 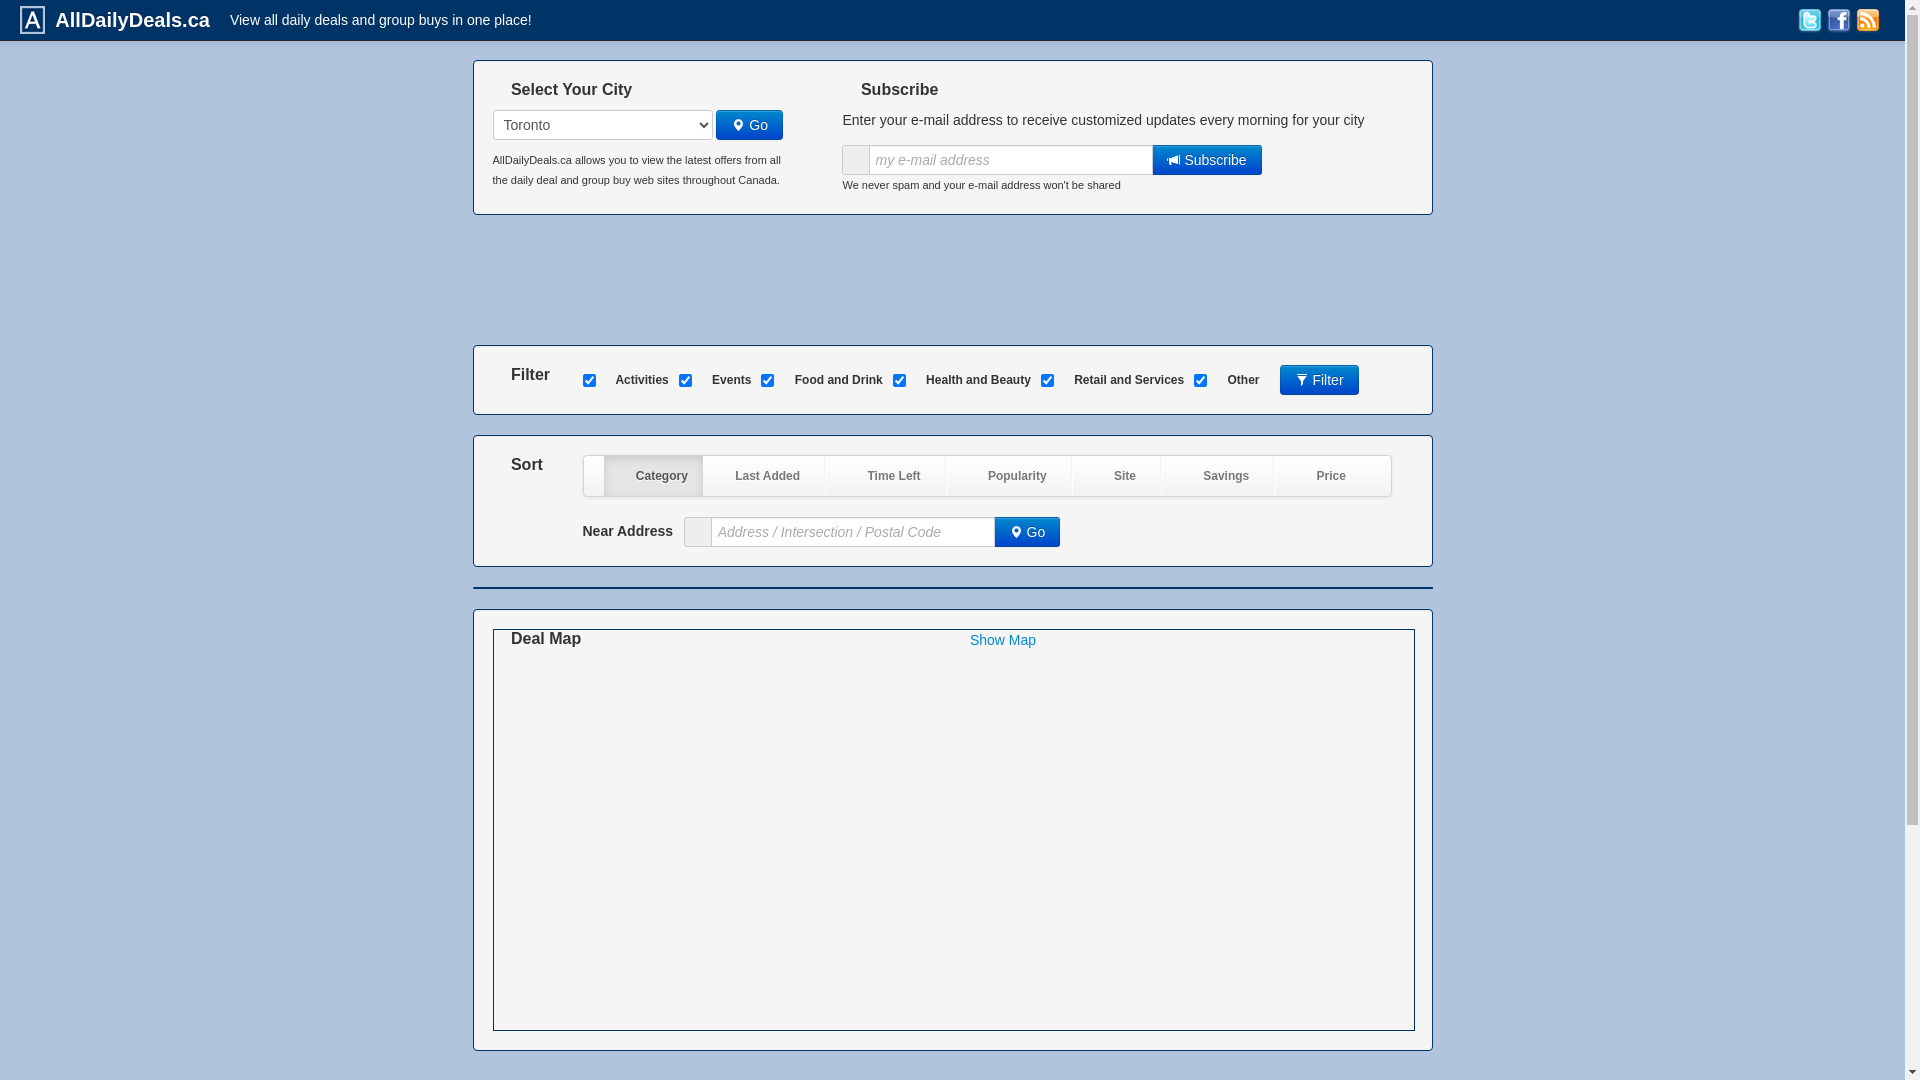 I want to click on Follow Us on Twitter!, so click(x=1810, y=20).